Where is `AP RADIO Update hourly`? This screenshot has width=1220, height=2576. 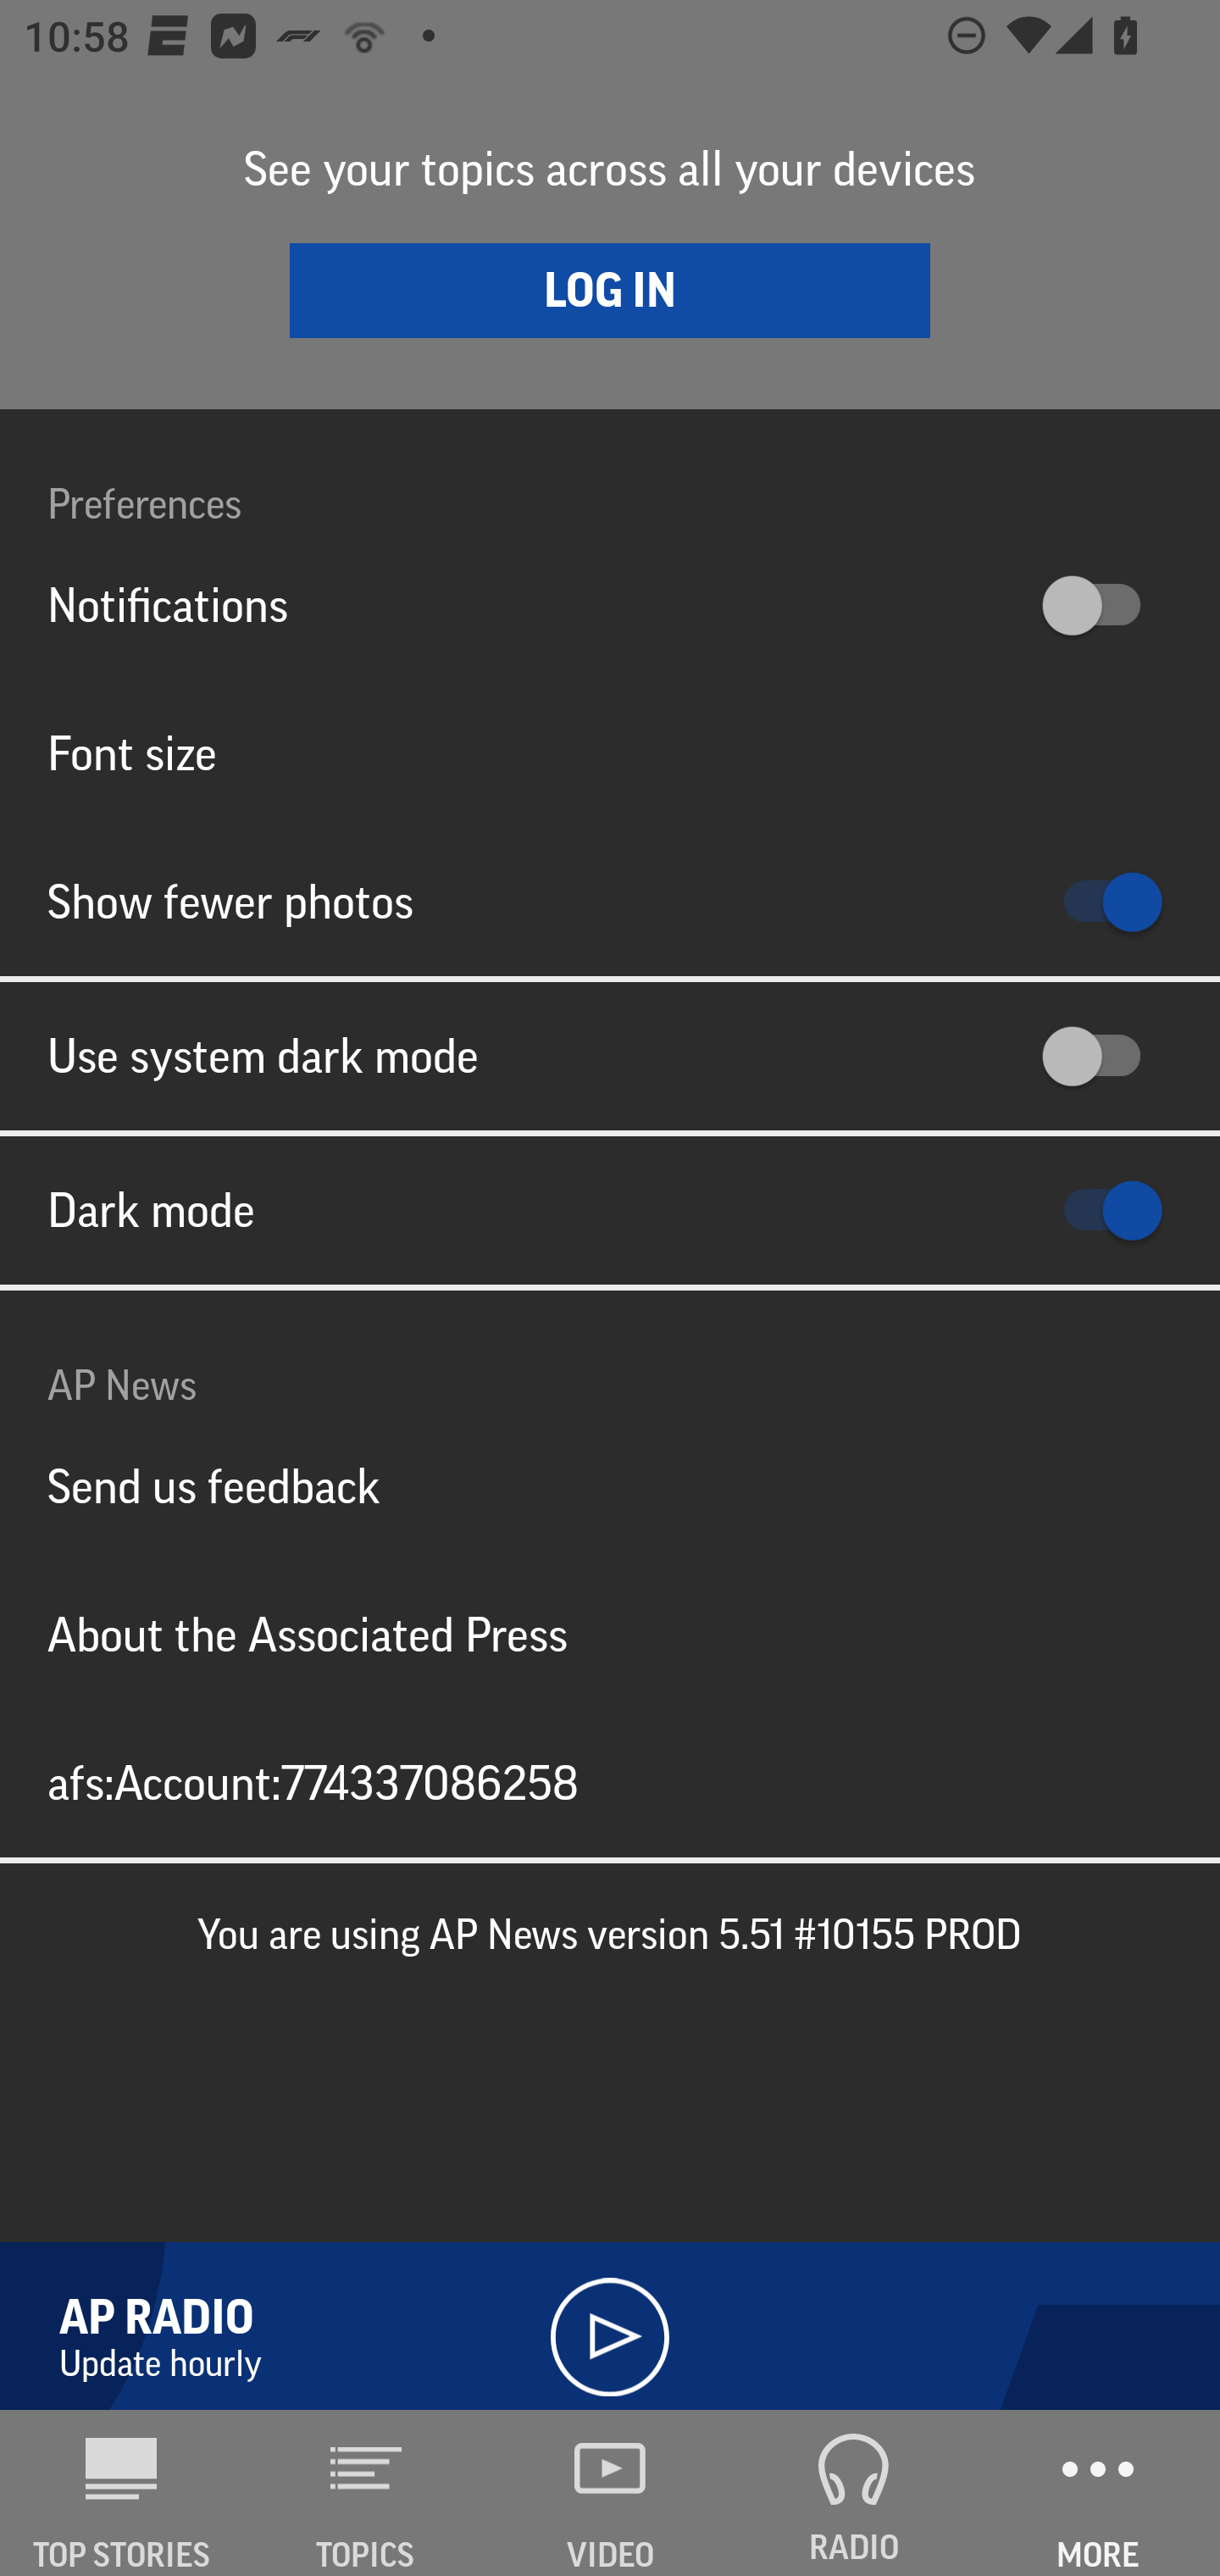 AP RADIO Update hourly is located at coordinates (610, 2318).